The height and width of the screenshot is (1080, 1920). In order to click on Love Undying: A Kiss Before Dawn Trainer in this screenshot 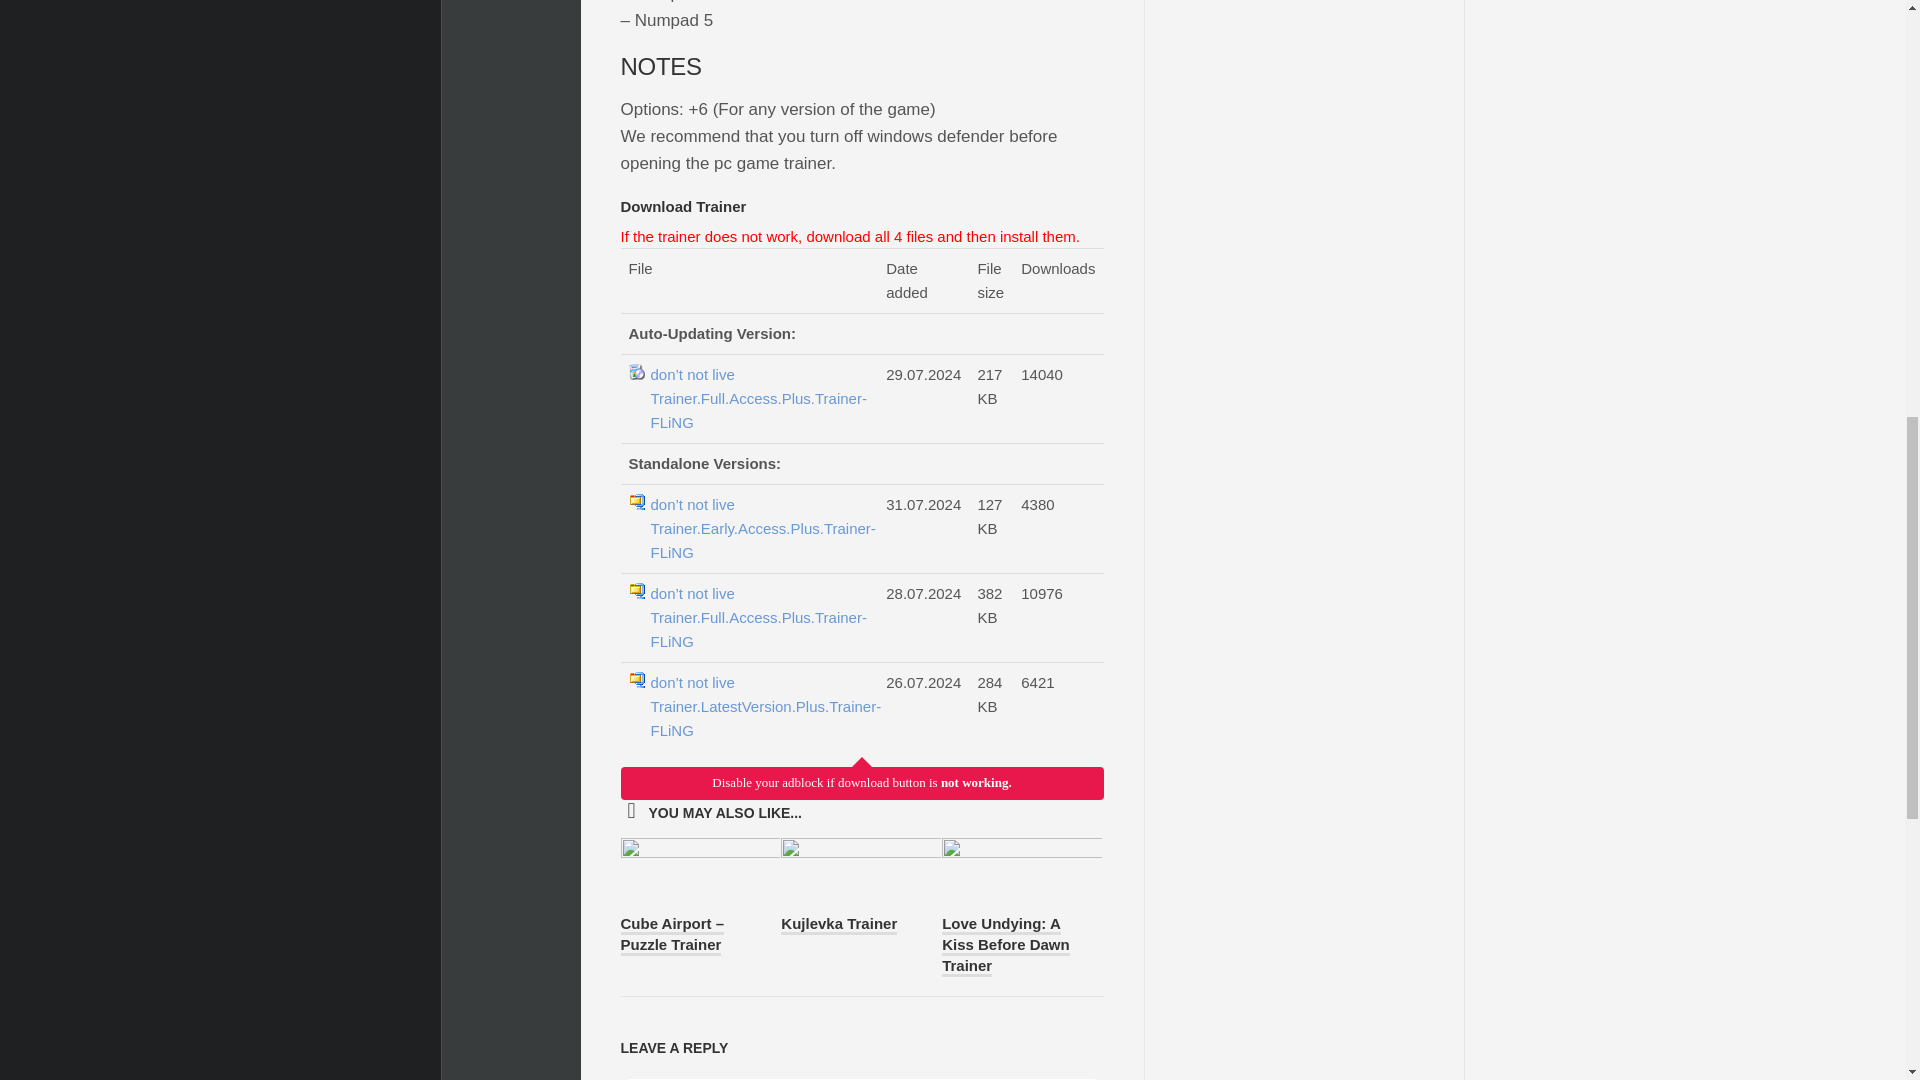, I will do `click(1006, 946)`.